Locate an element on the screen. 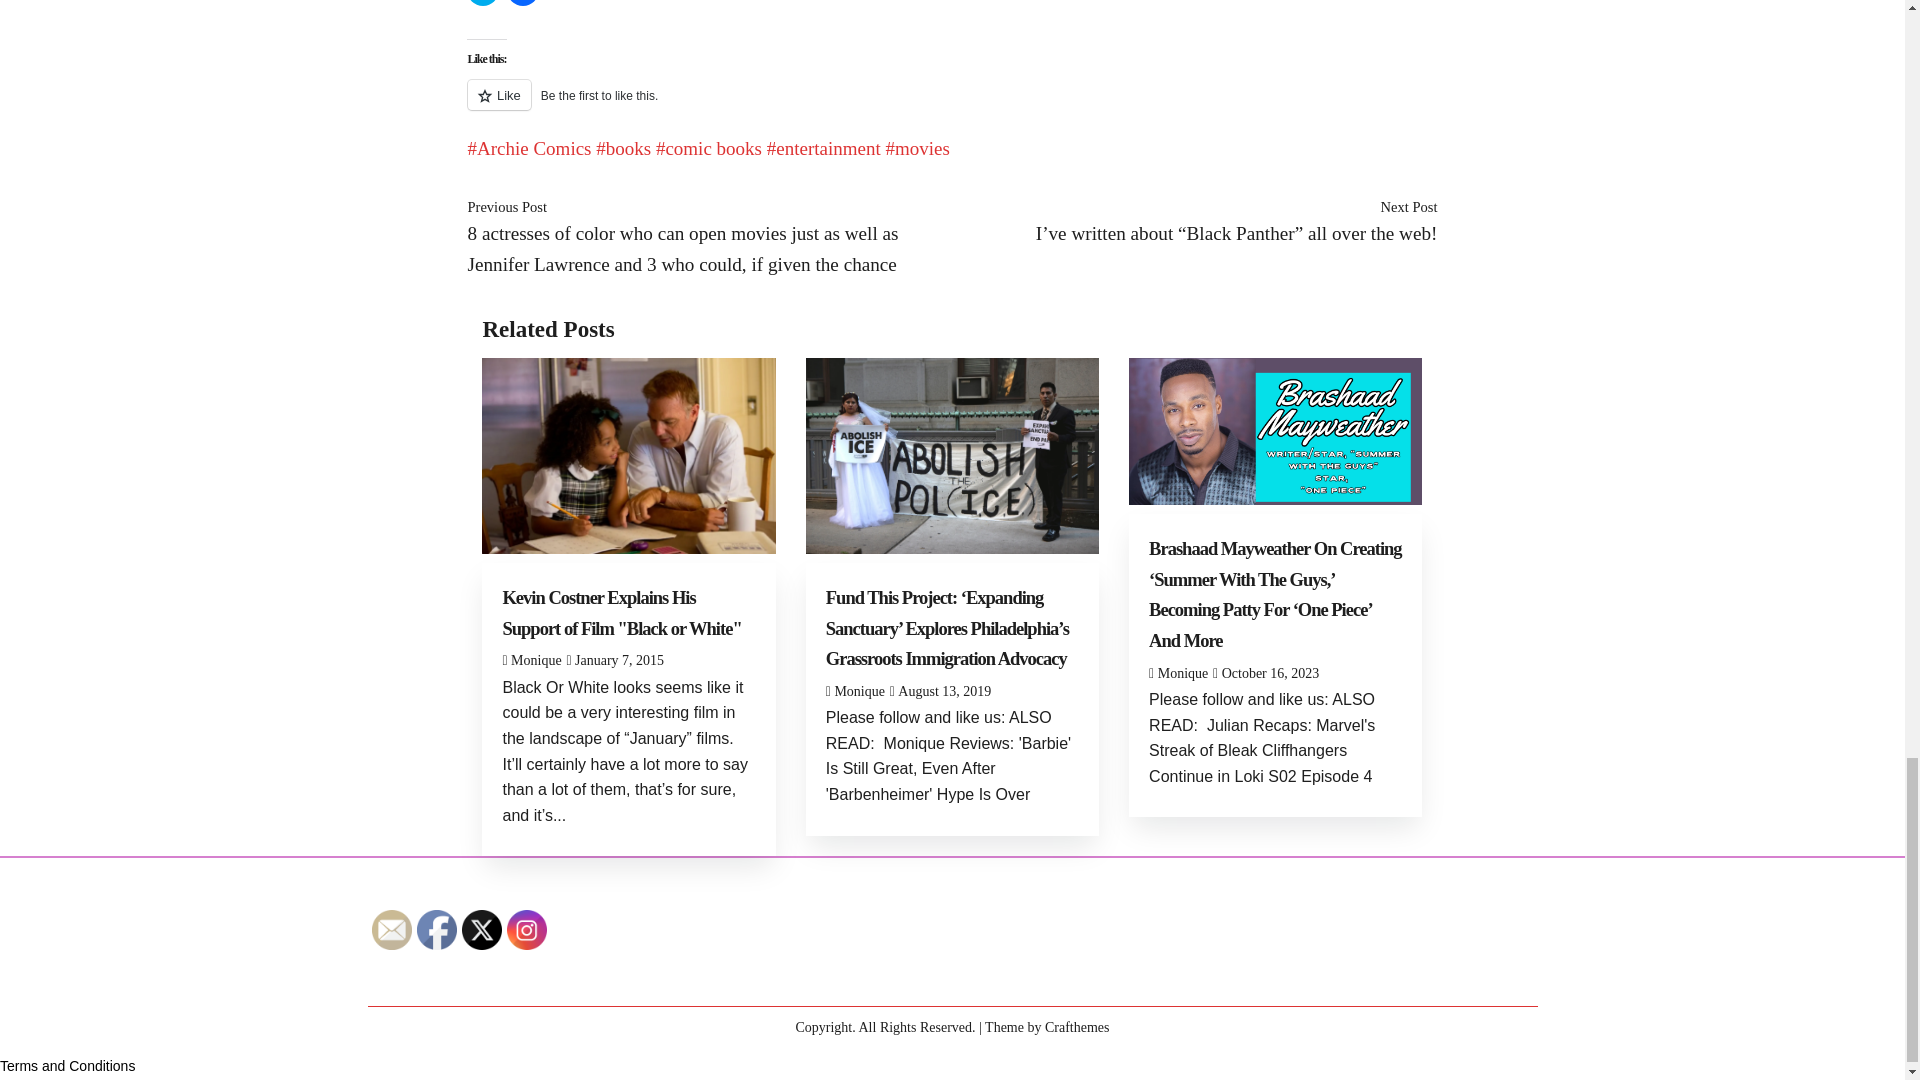 The height and width of the screenshot is (1080, 1920). Twitter is located at coordinates (482, 930).